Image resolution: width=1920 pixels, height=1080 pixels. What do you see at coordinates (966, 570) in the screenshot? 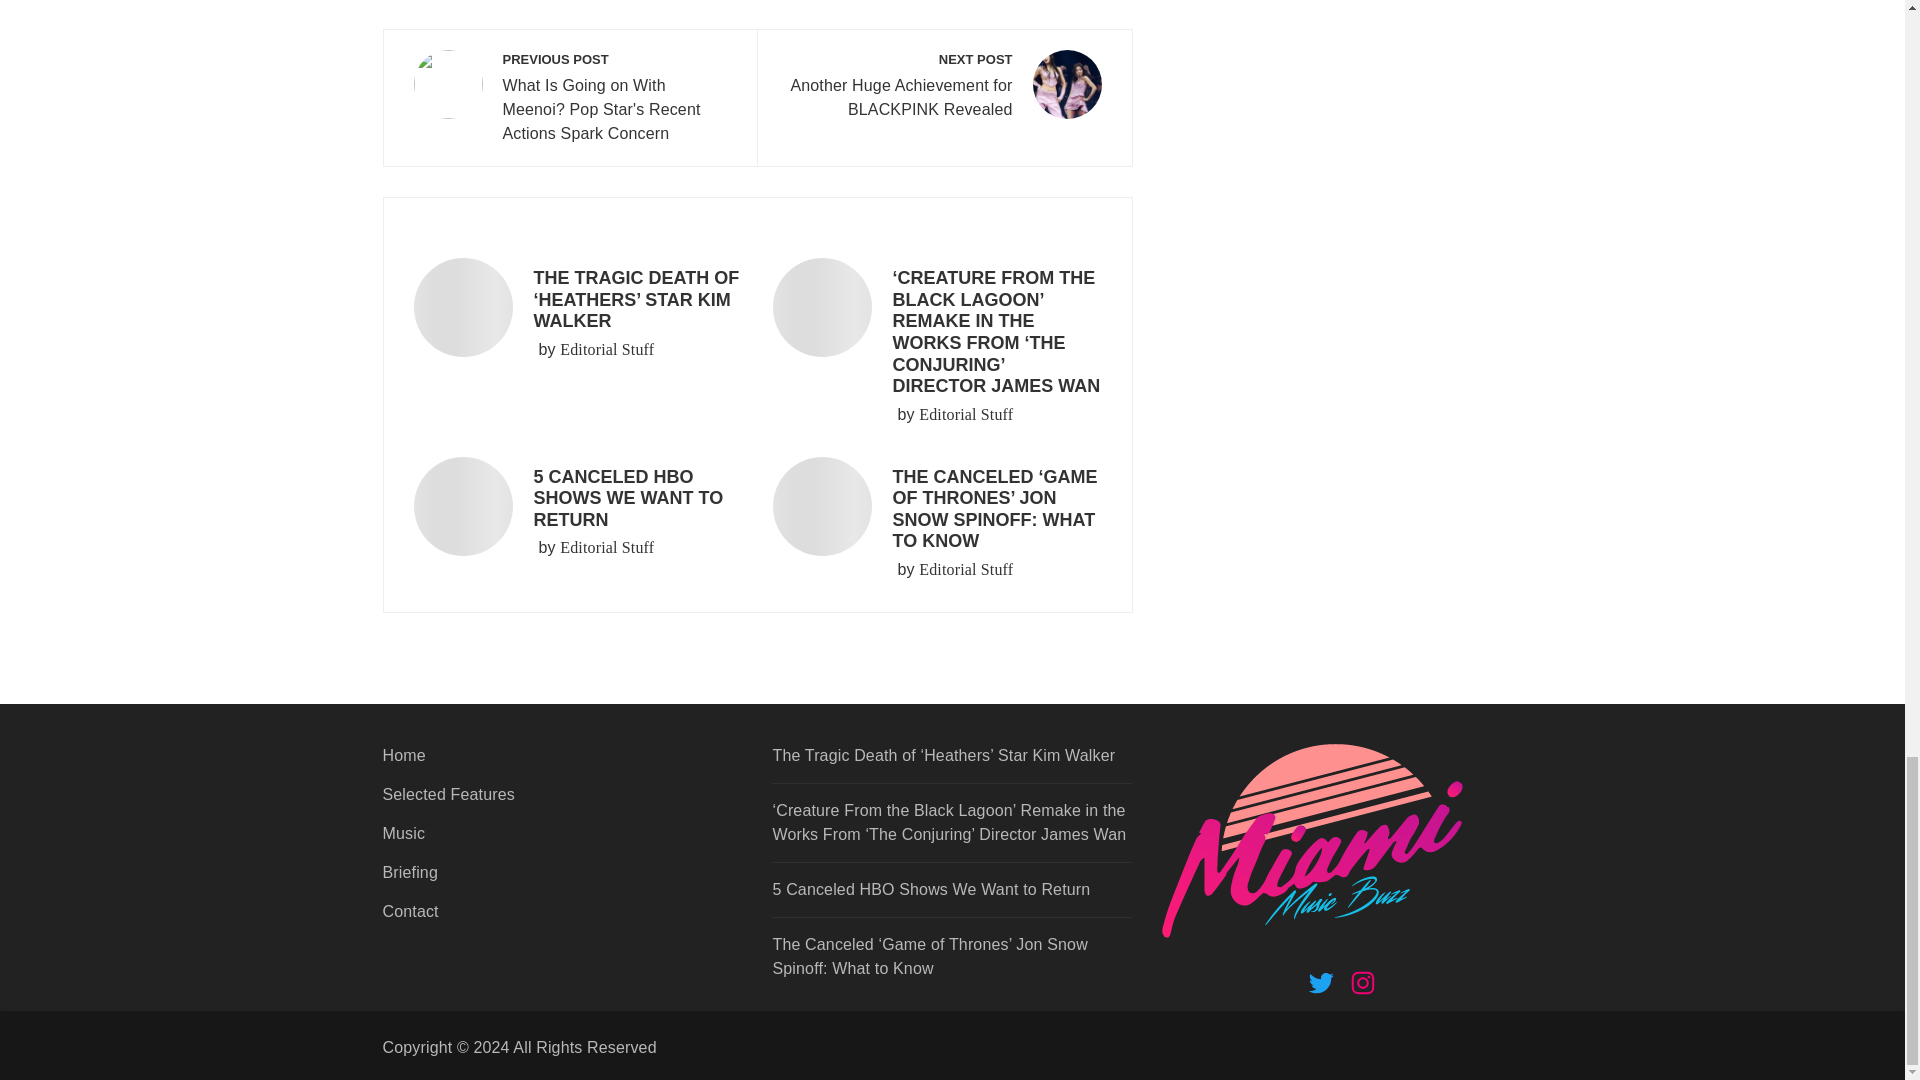
I see `Editorial Stuff` at bounding box center [966, 570].